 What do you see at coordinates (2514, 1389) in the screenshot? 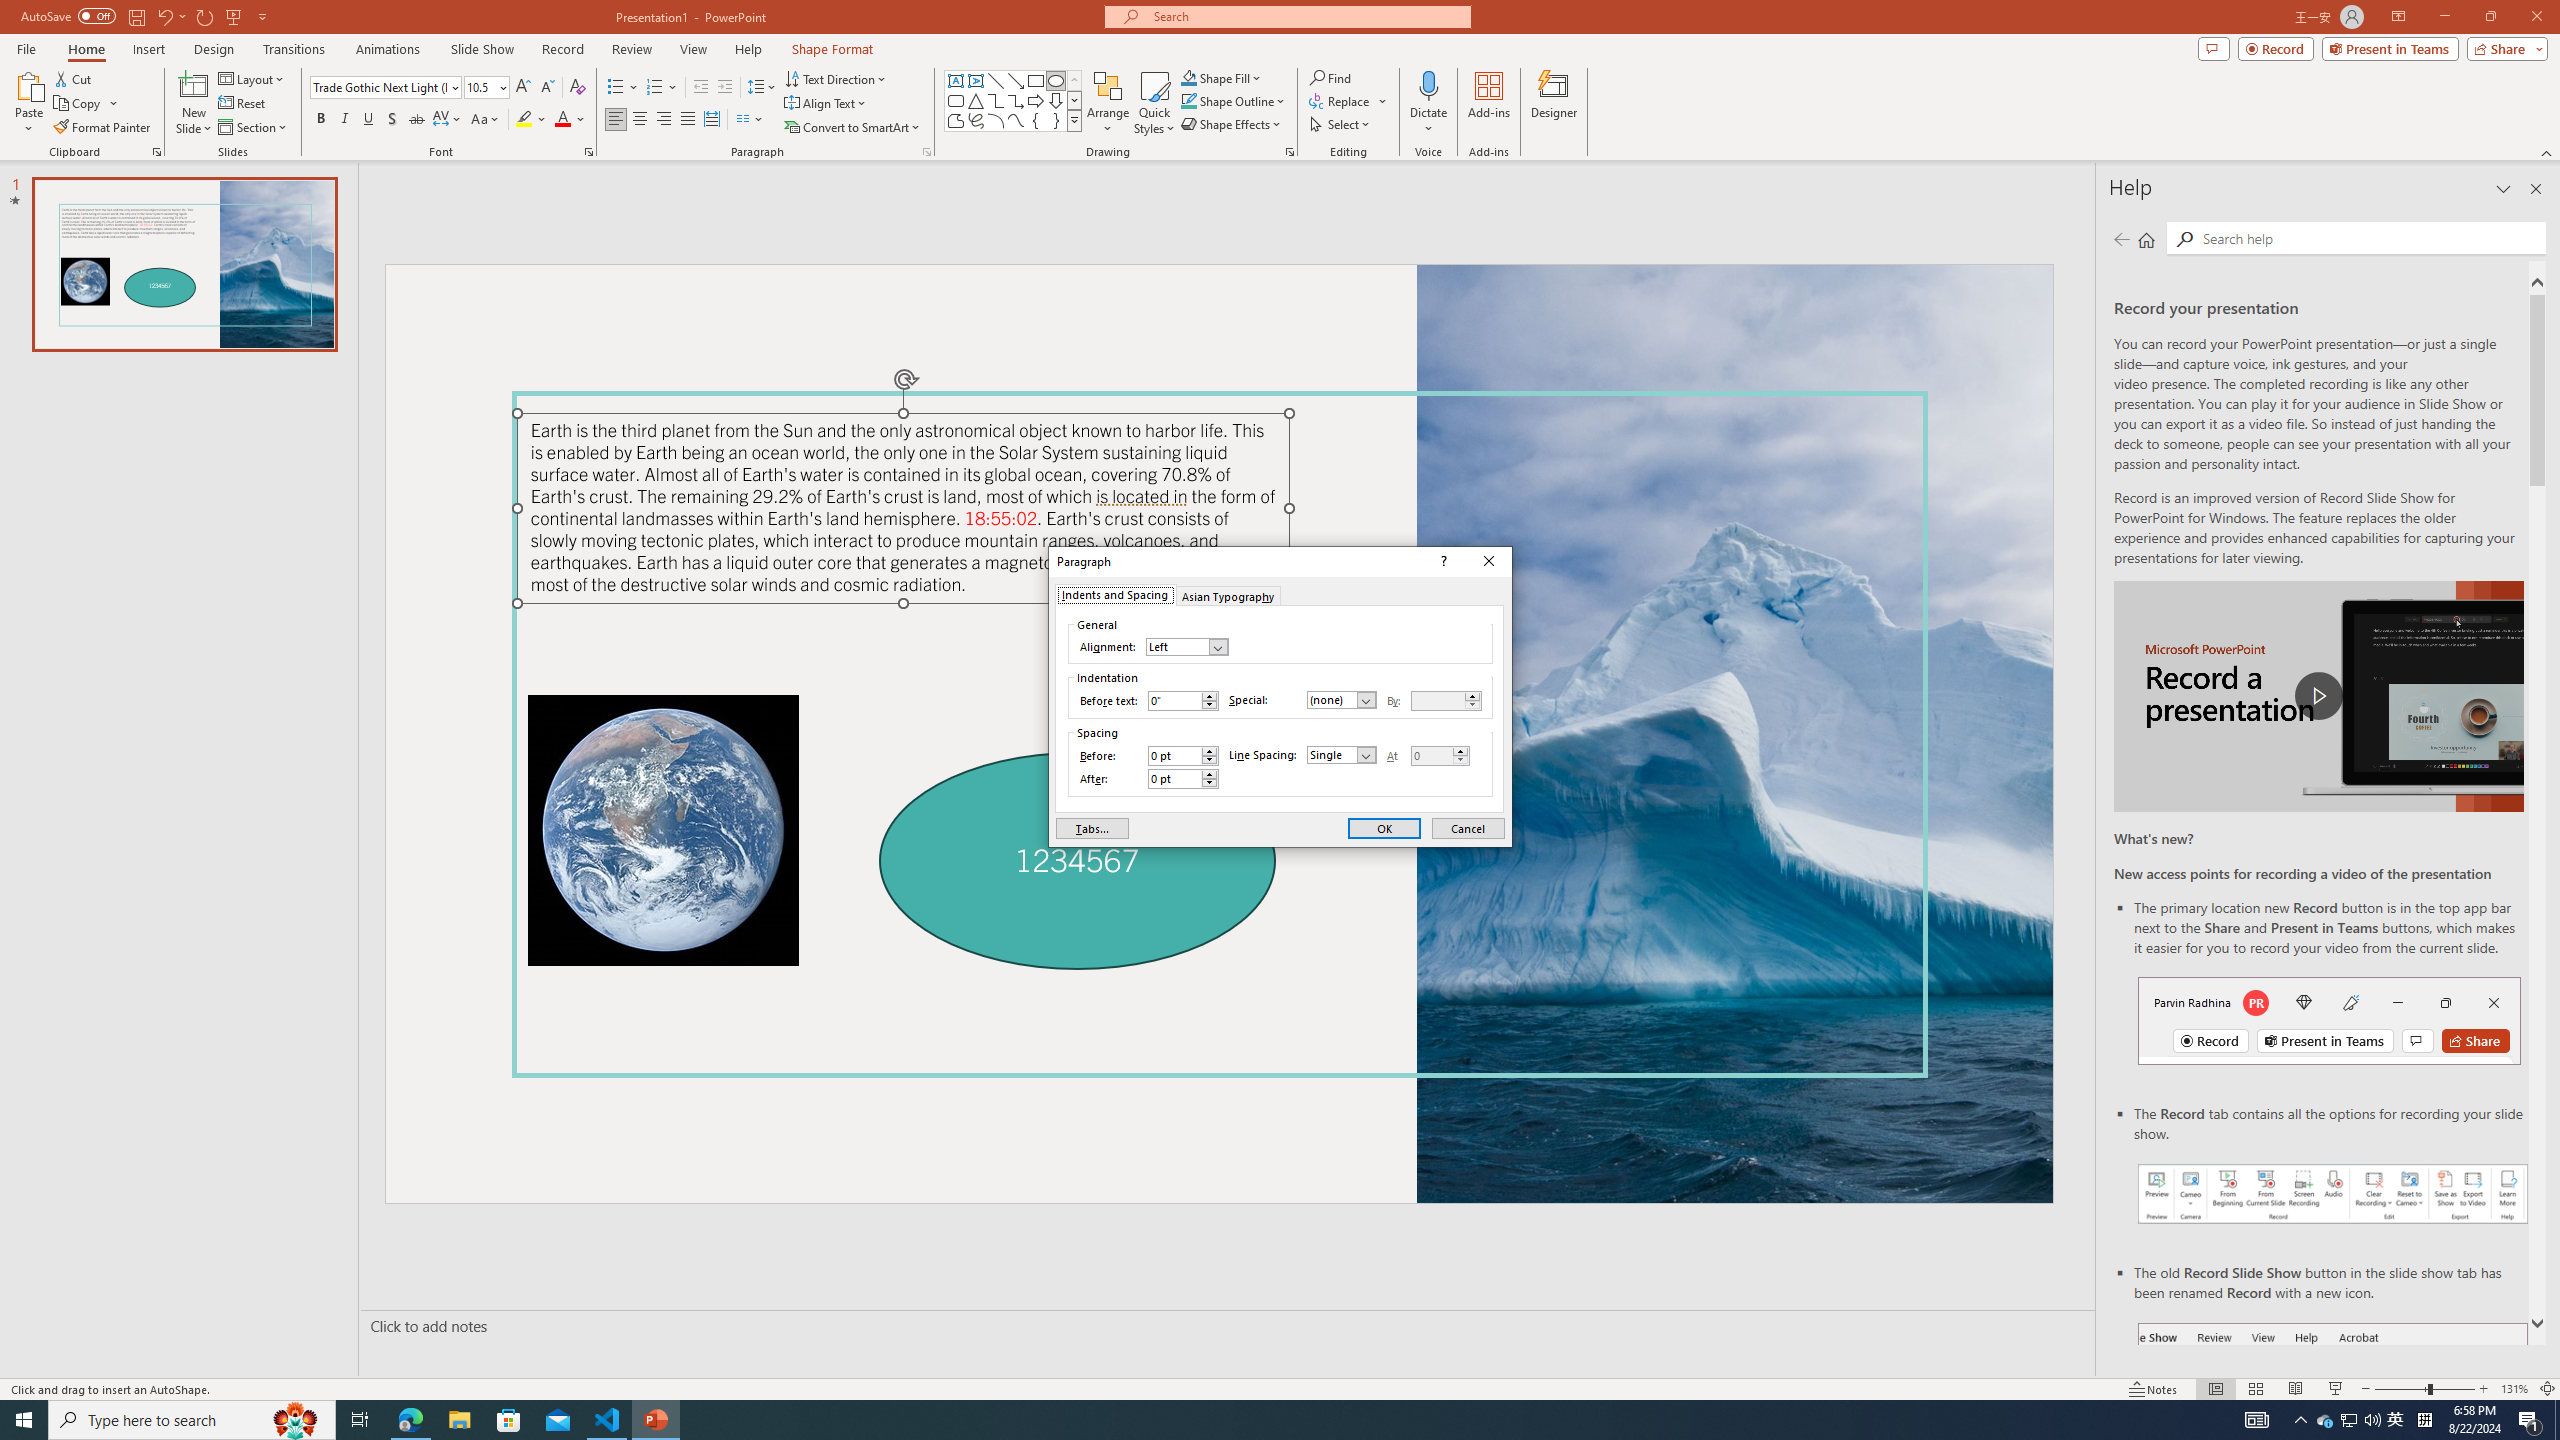
I see `Zoom 131%` at bounding box center [2514, 1389].